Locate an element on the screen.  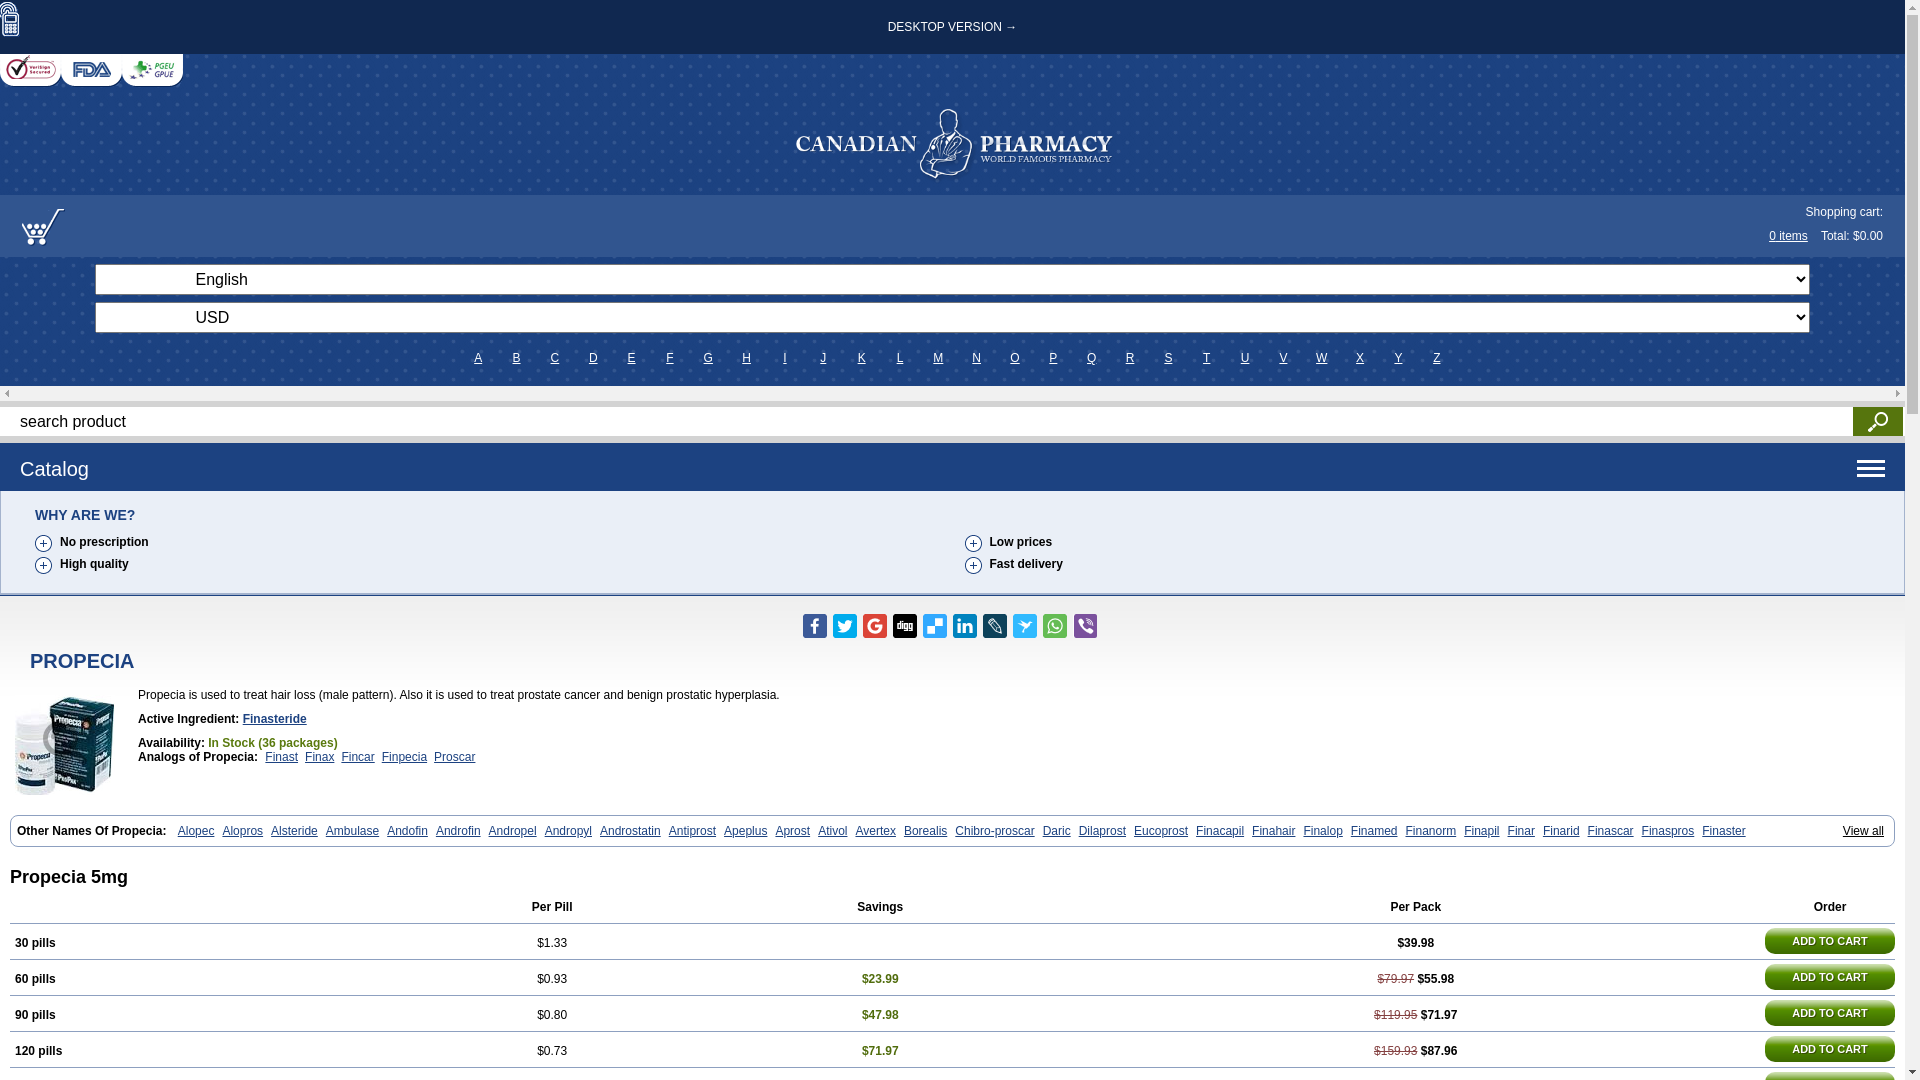
Finast is located at coordinates (282, 757).